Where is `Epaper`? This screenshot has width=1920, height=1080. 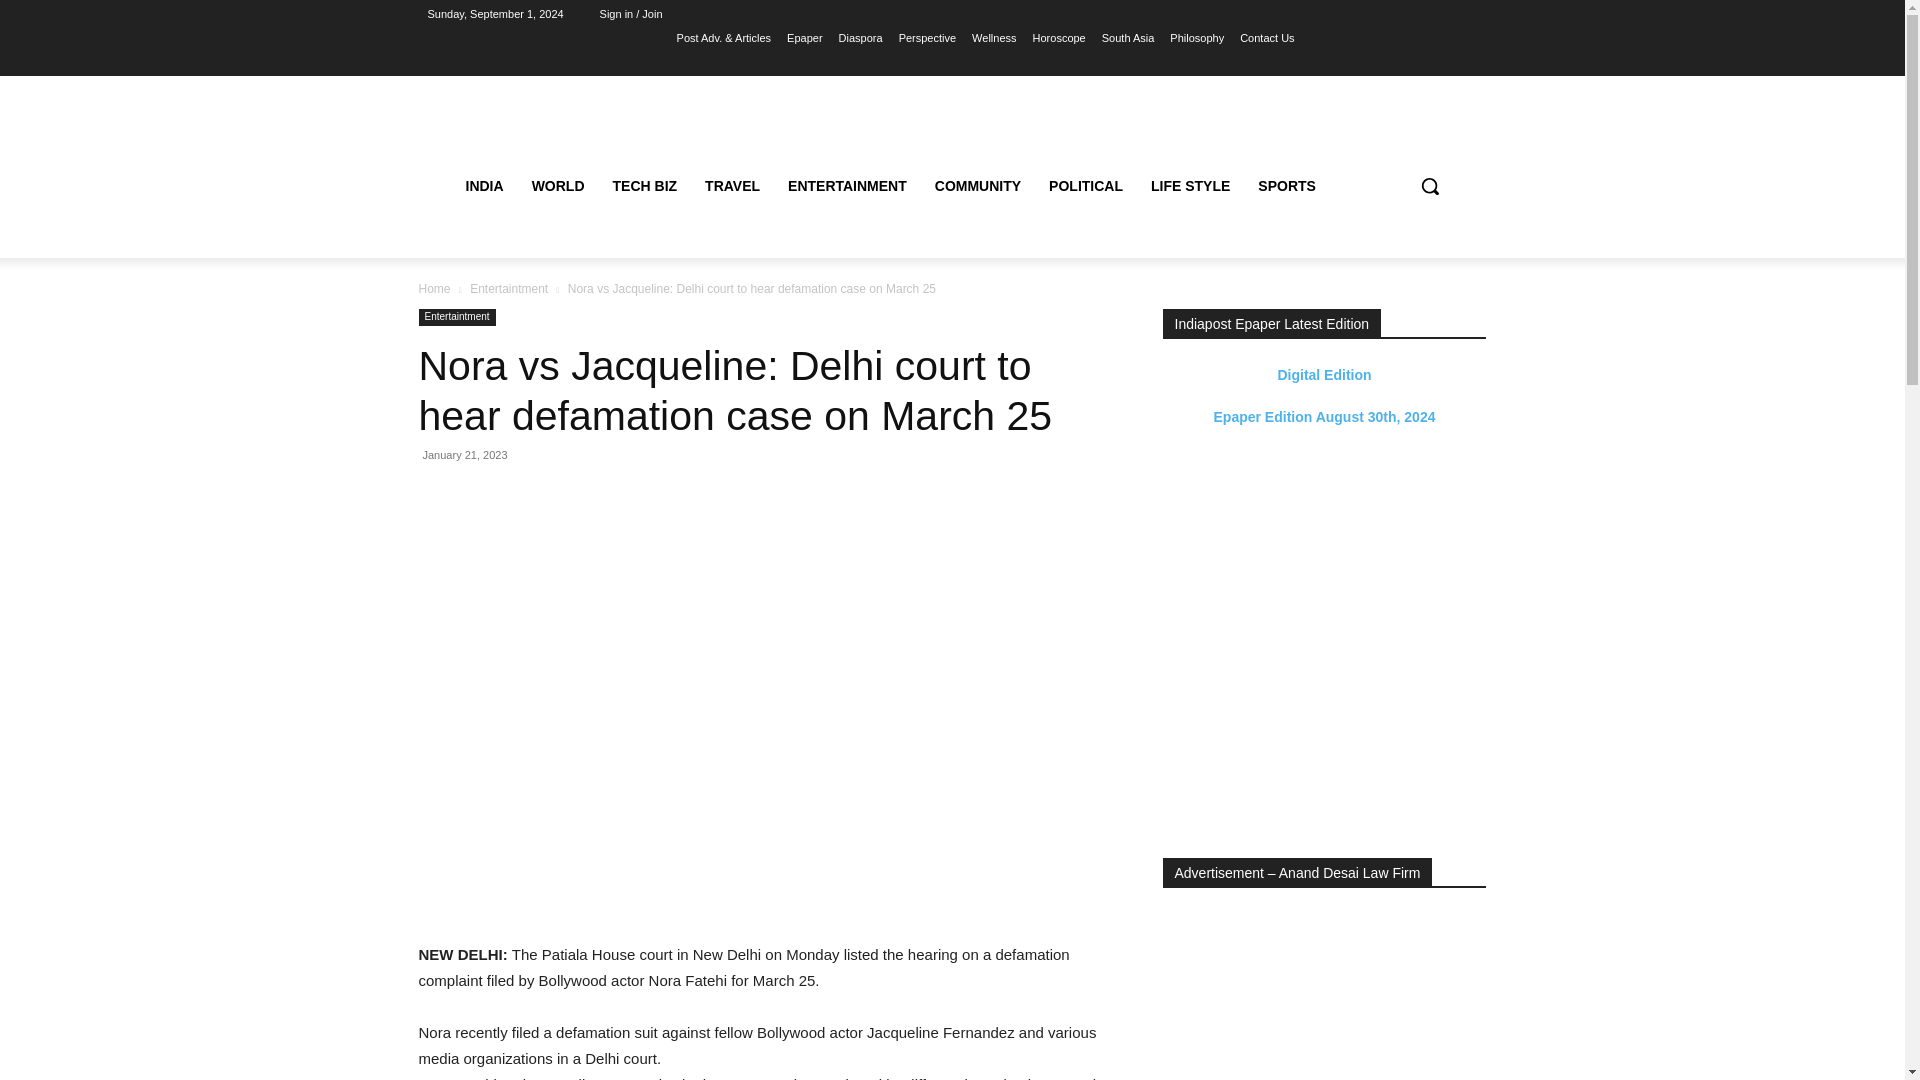
Epaper is located at coordinates (804, 37).